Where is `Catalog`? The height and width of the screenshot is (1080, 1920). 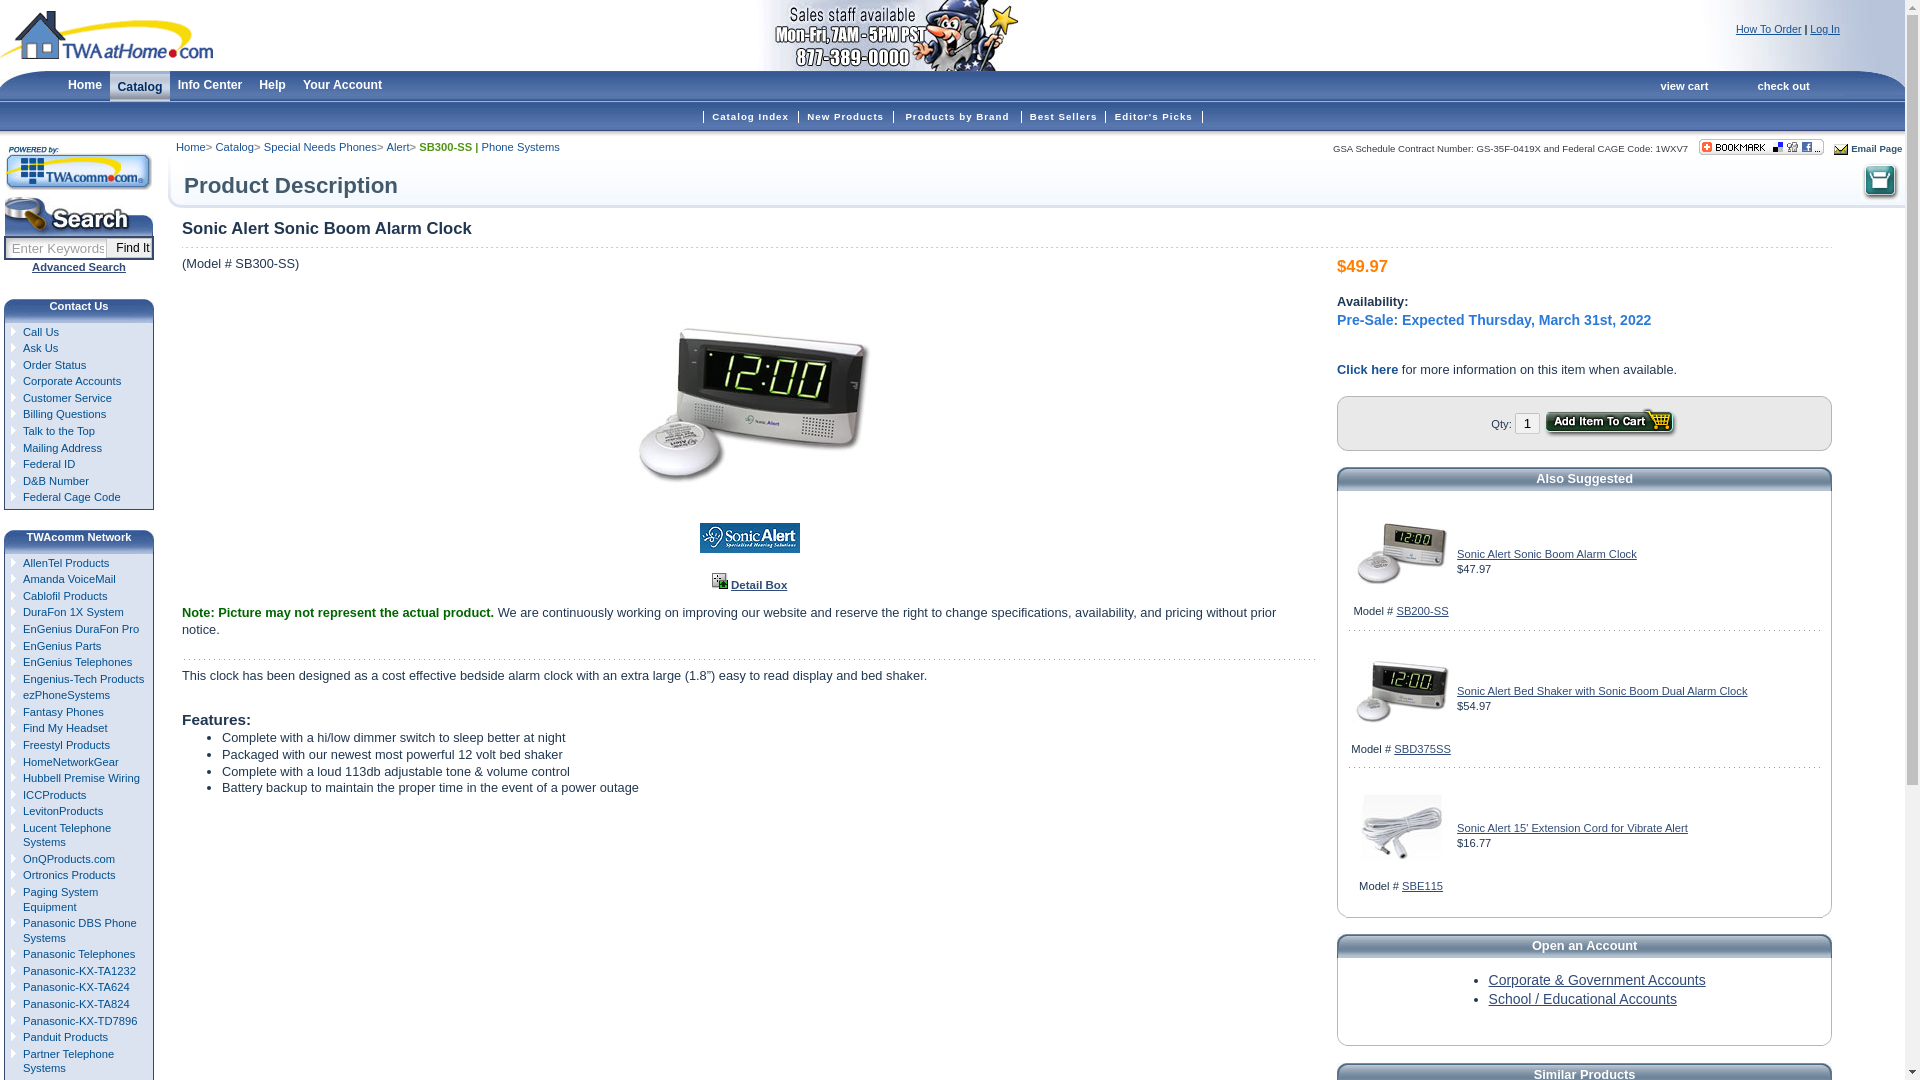
Catalog is located at coordinates (235, 147).